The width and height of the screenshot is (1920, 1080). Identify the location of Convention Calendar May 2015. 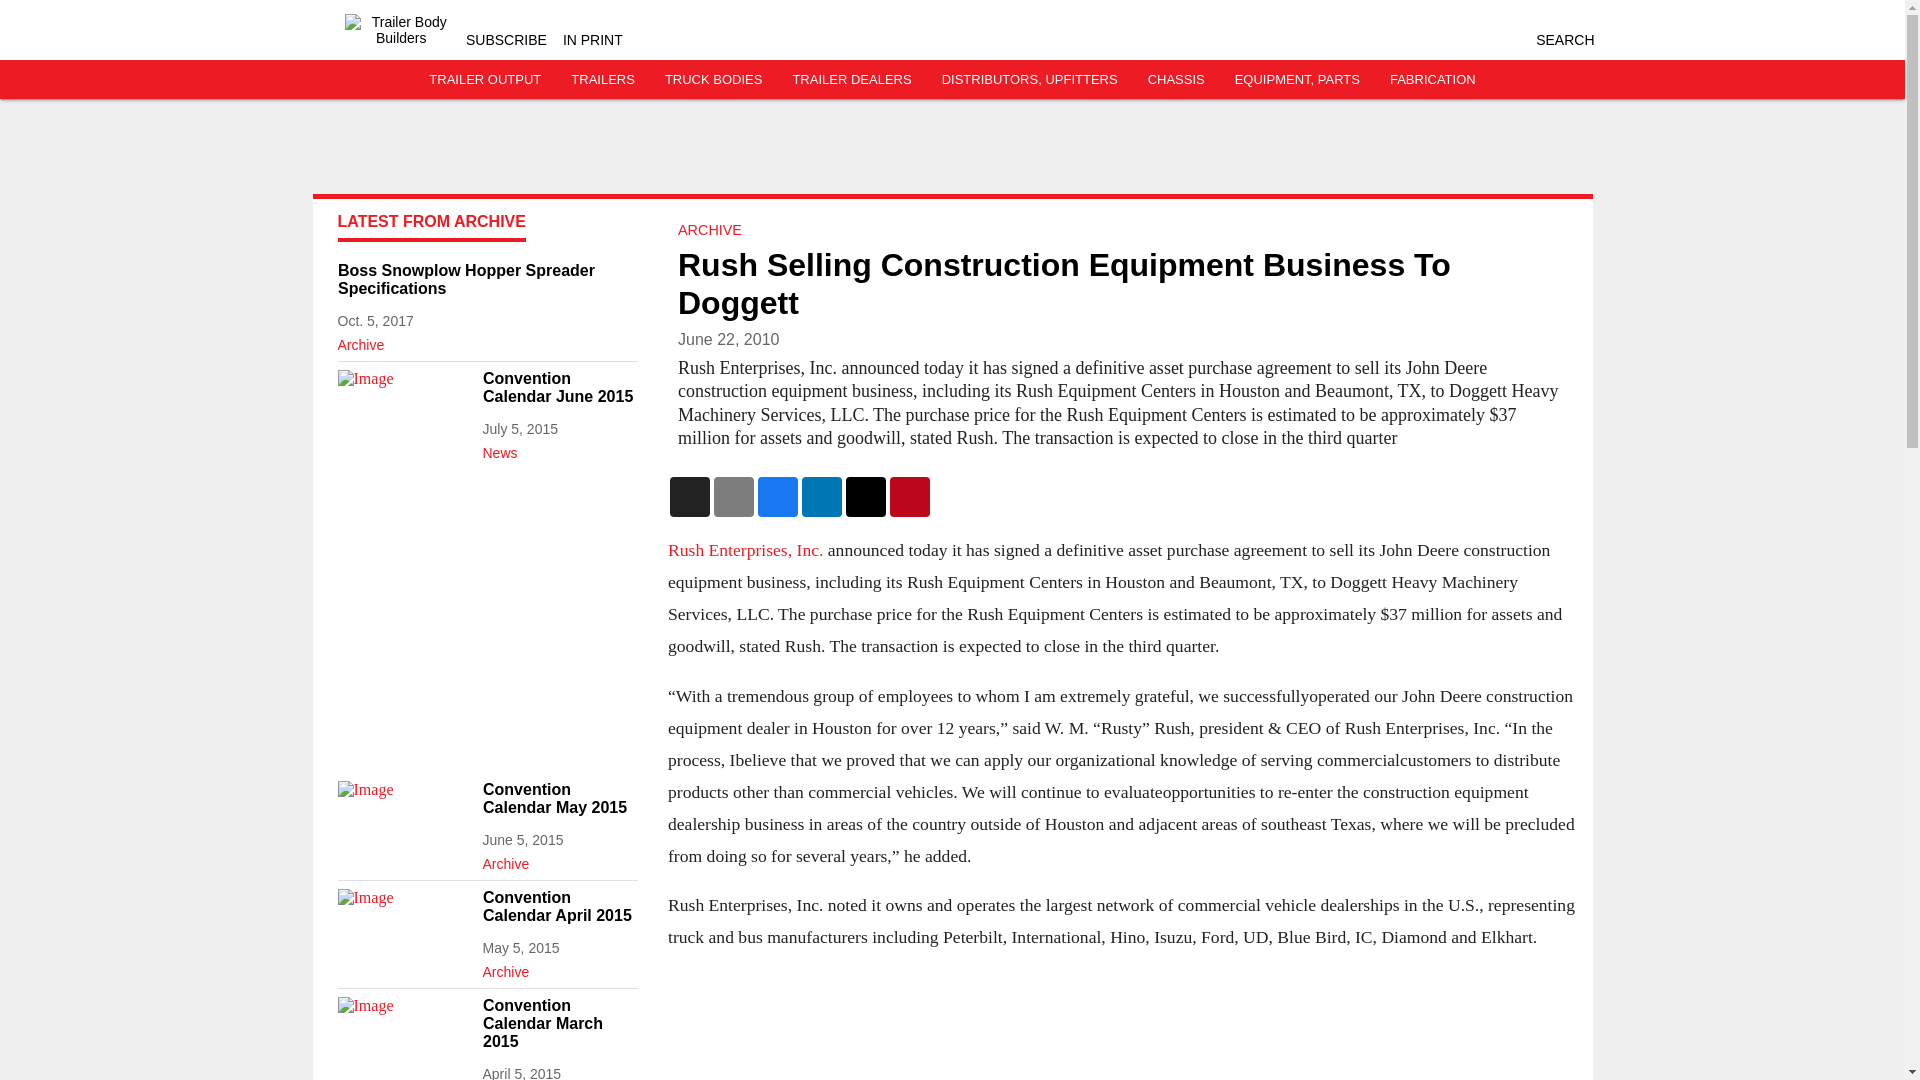
(559, 798).